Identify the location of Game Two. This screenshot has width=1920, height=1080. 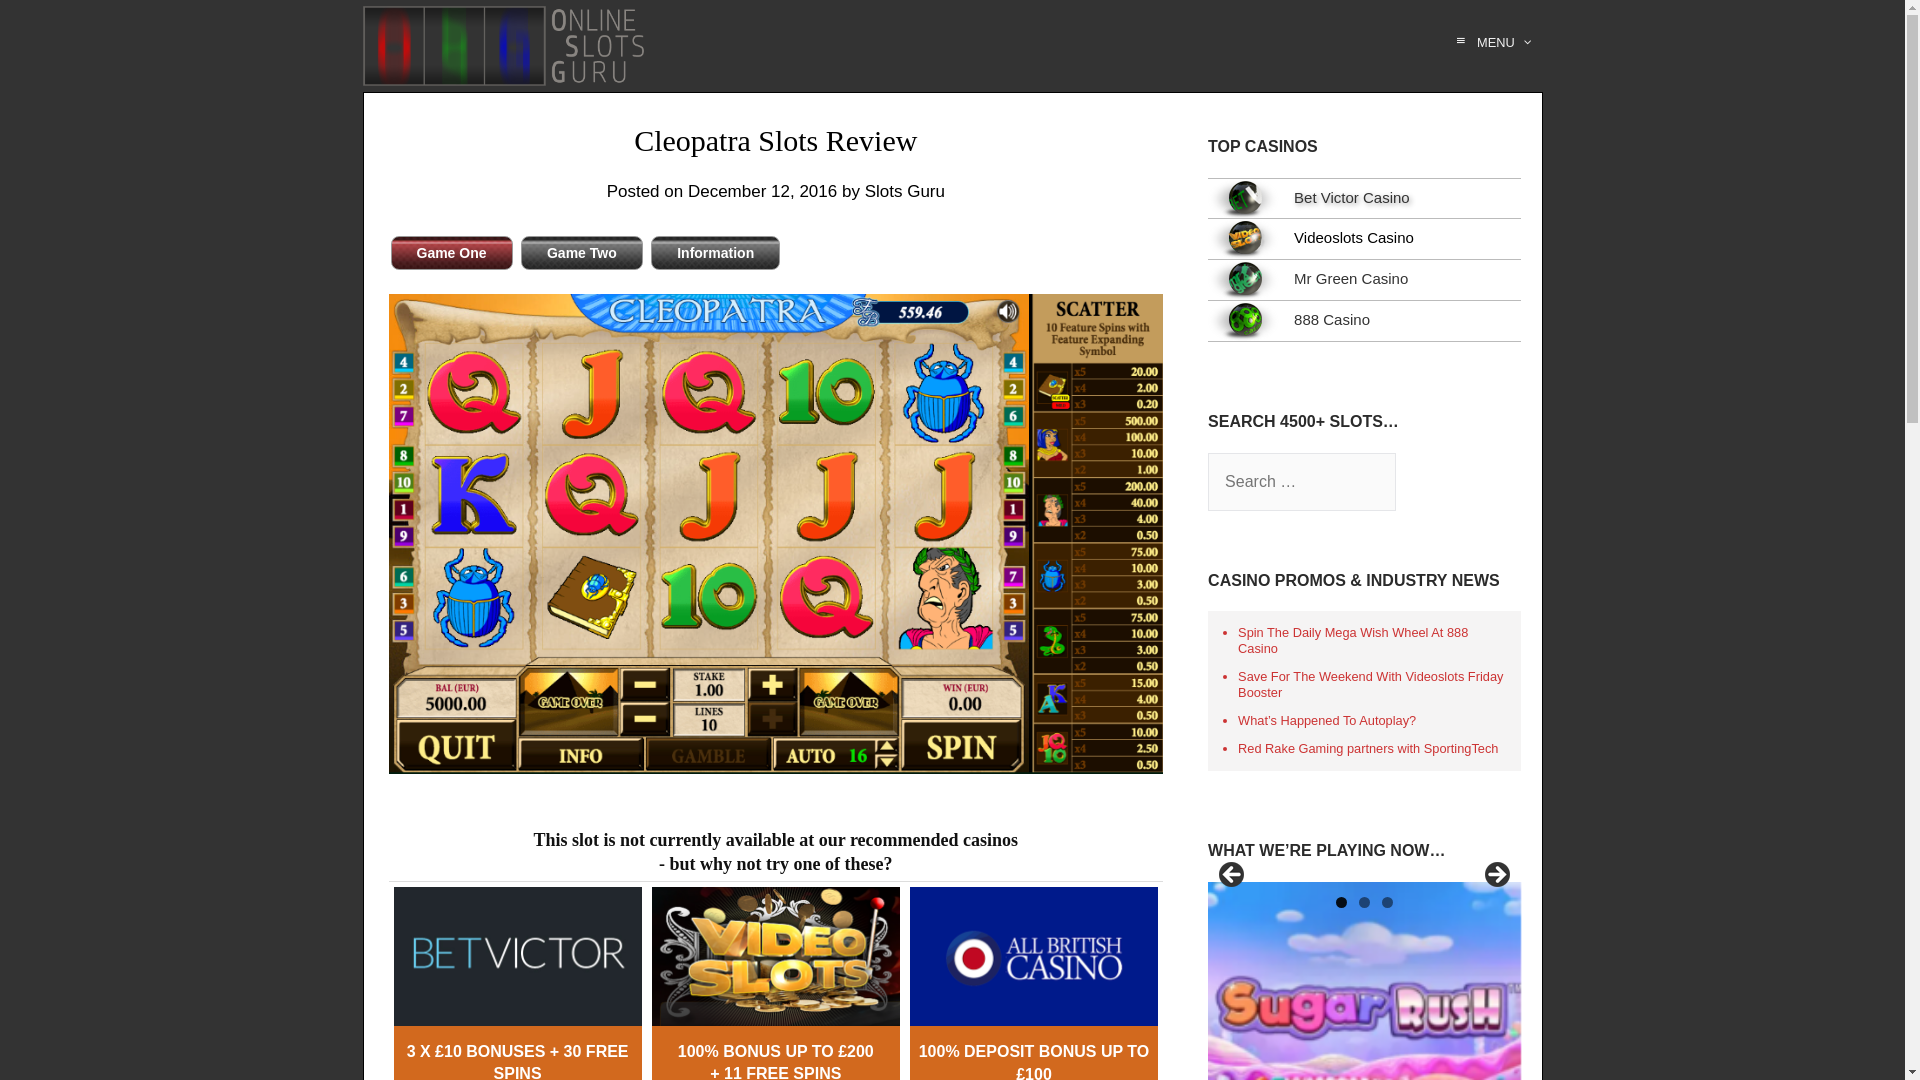
(582, 253).